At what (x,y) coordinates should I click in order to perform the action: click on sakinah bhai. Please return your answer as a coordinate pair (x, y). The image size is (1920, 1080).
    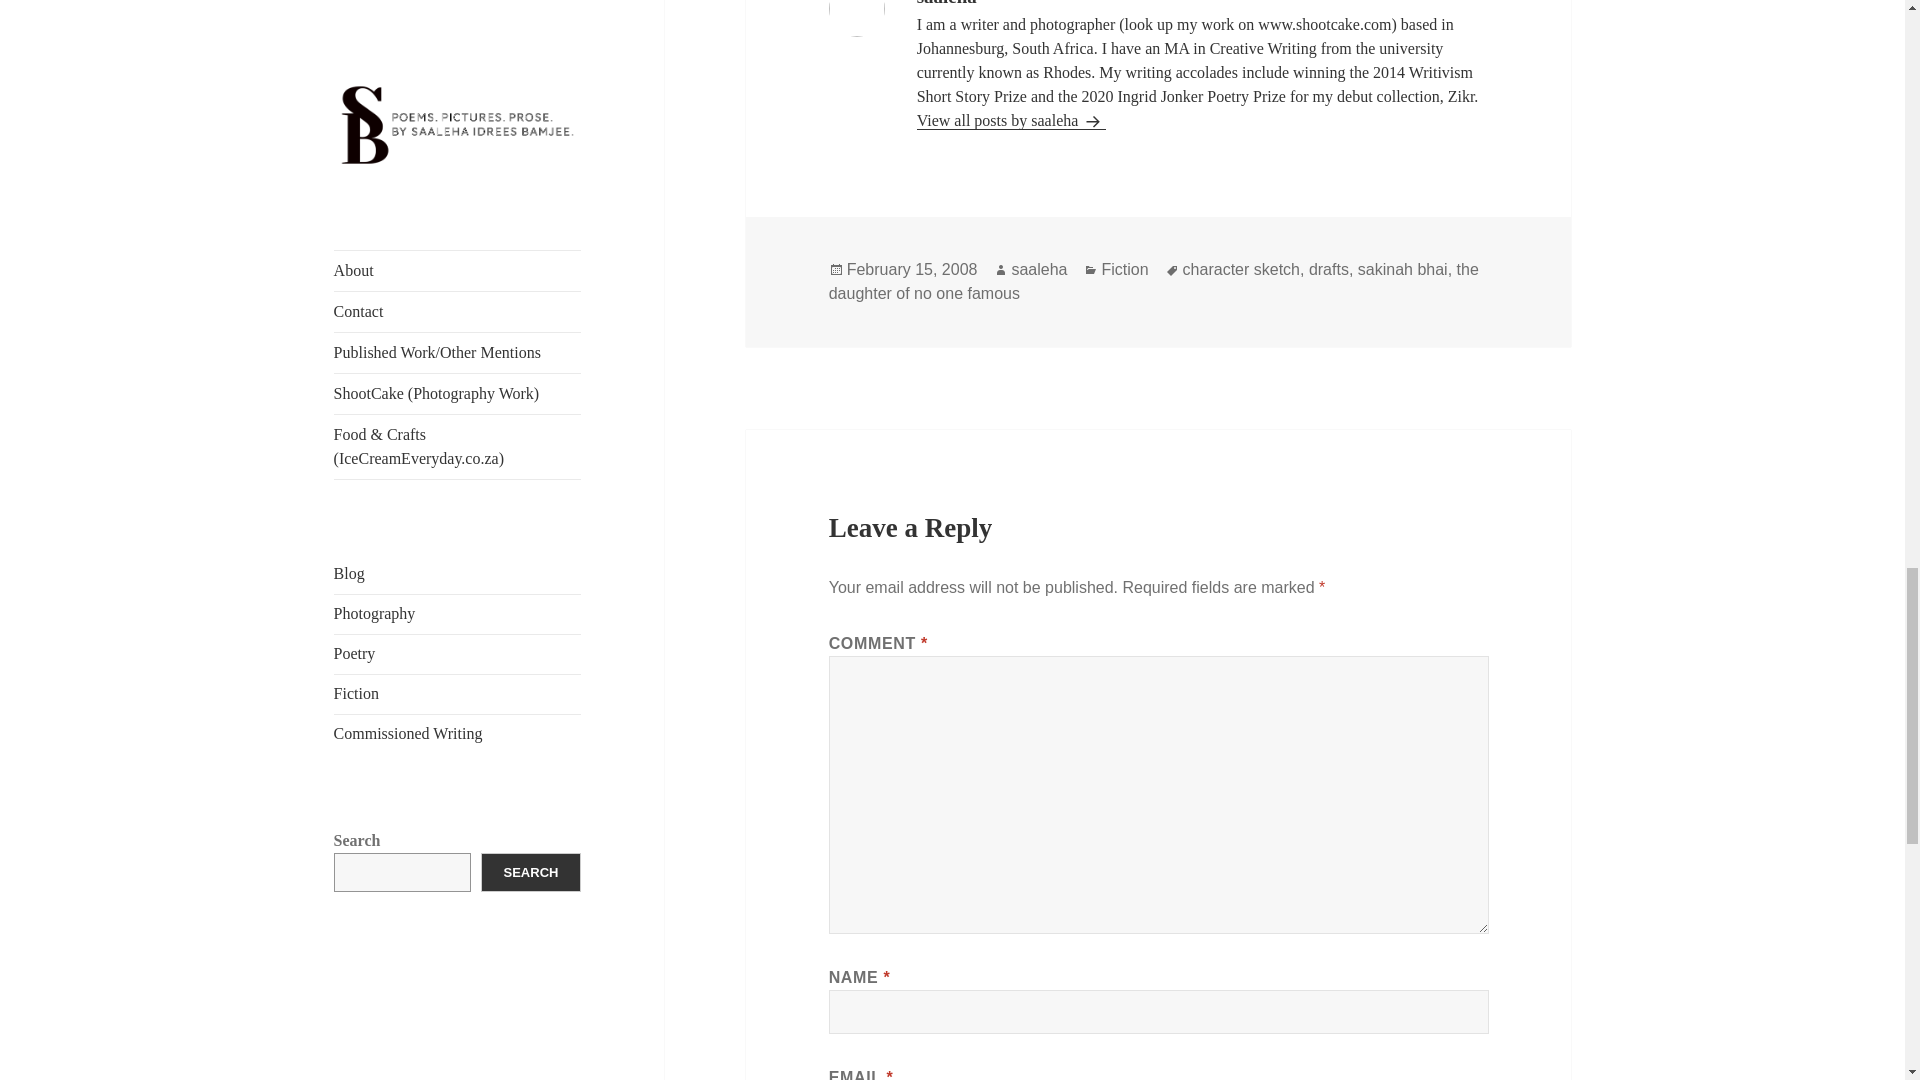
    Looking at the image, I should click on (1402, 270).